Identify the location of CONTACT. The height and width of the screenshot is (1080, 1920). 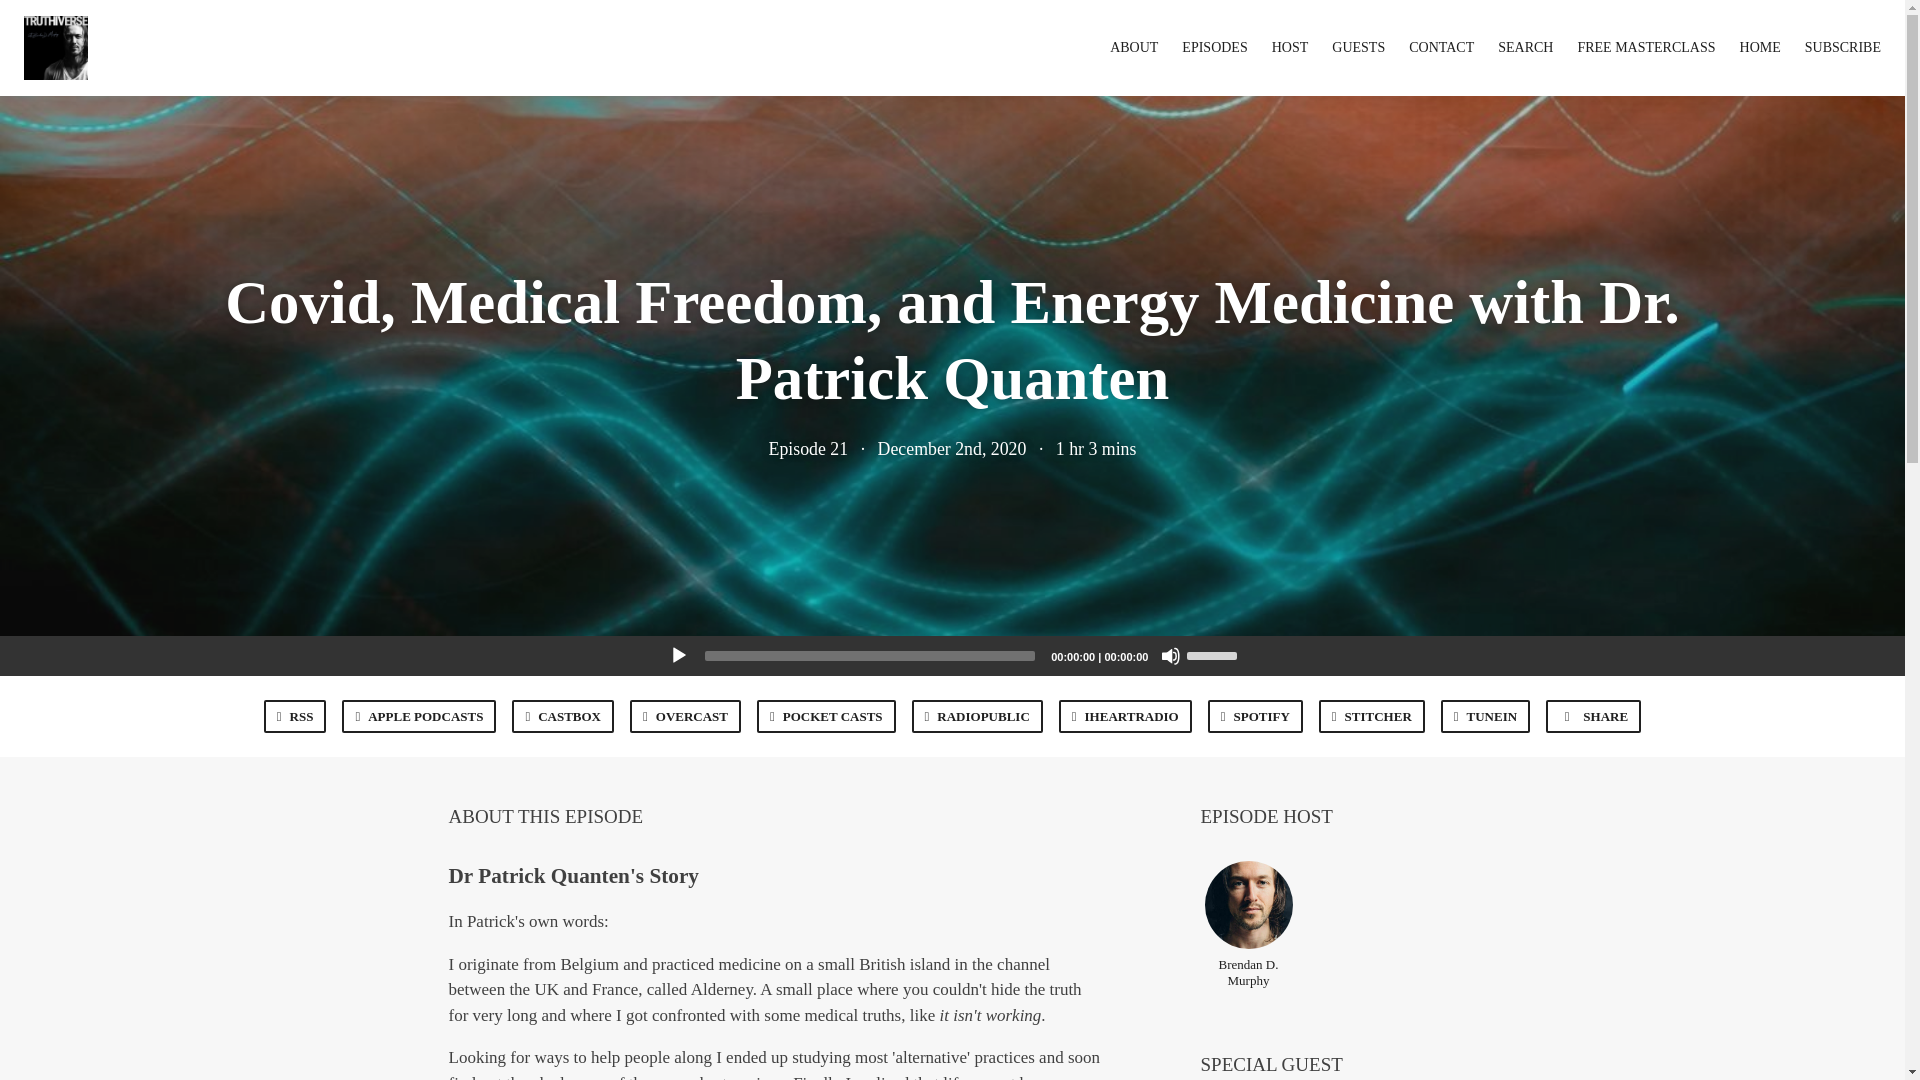
(1442, 47).